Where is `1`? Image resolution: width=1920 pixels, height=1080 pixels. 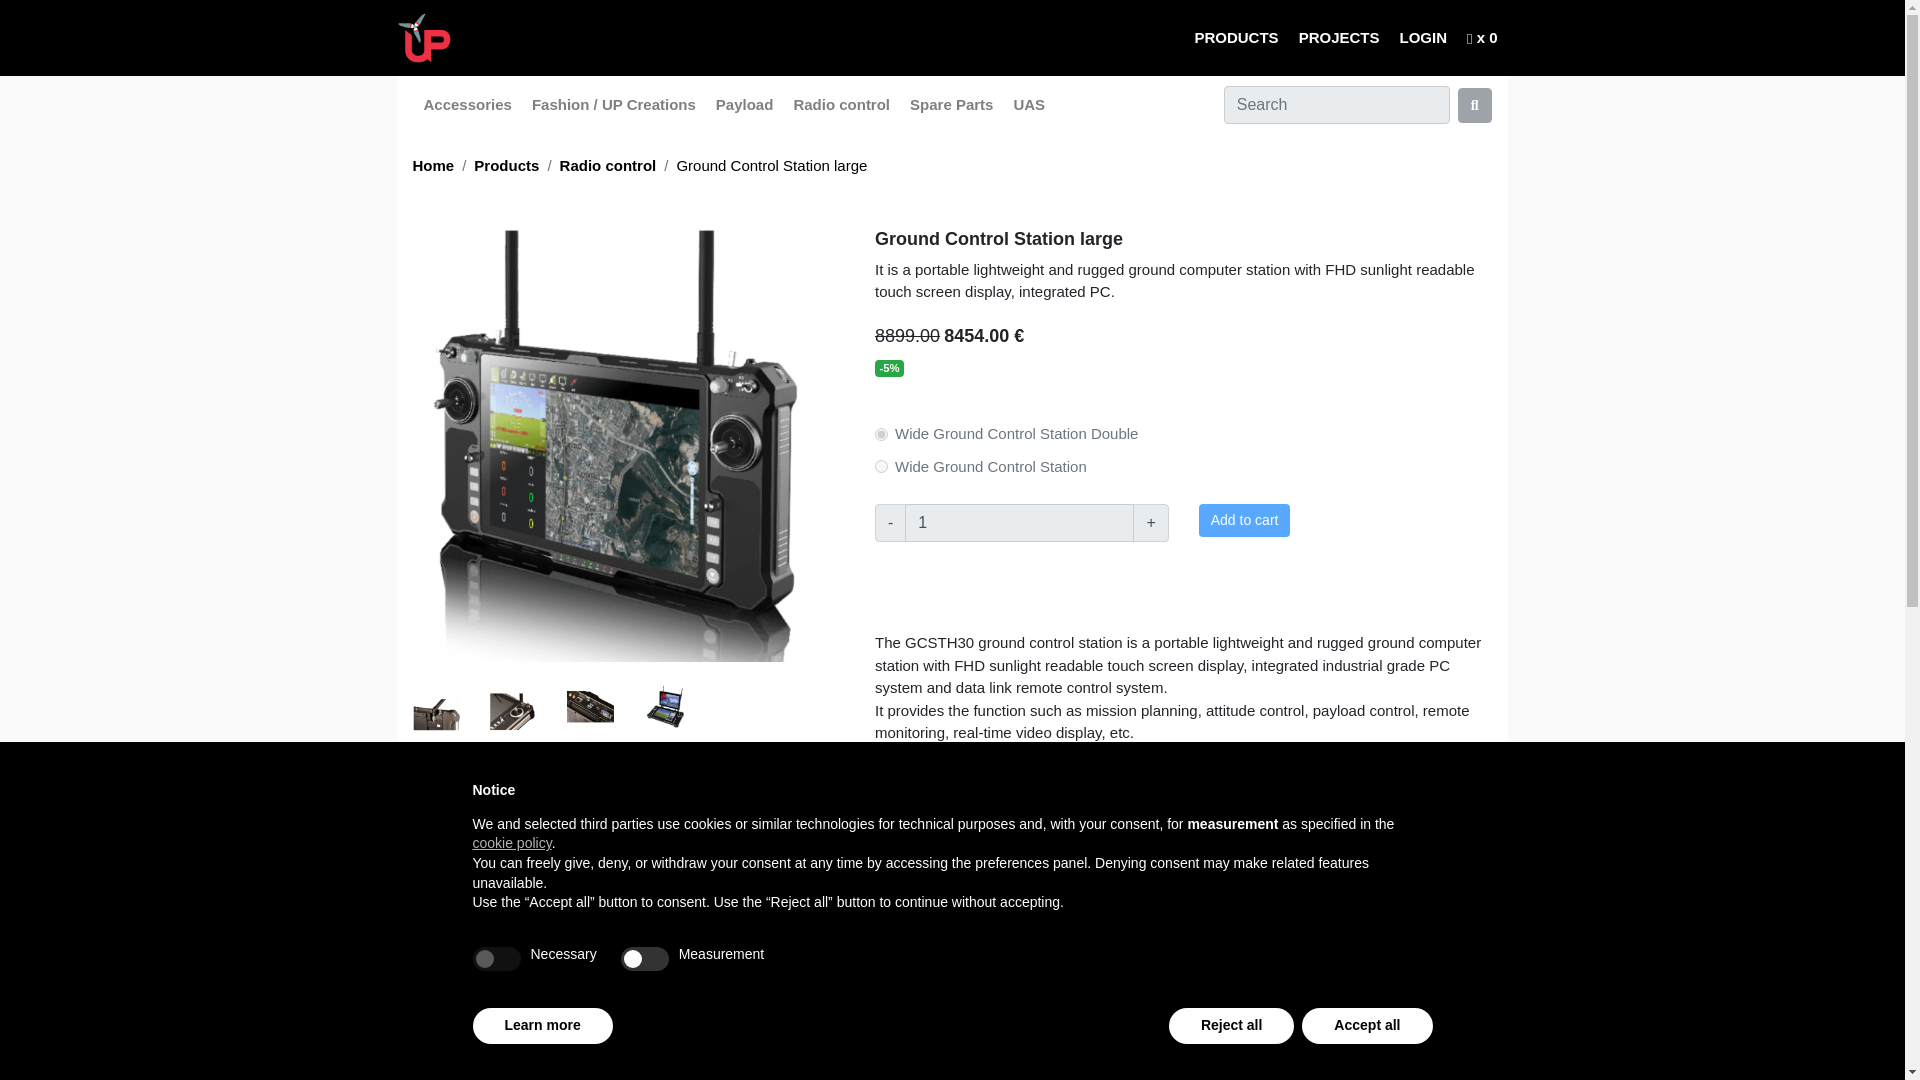 1 is located at coordinates (1019, 523).